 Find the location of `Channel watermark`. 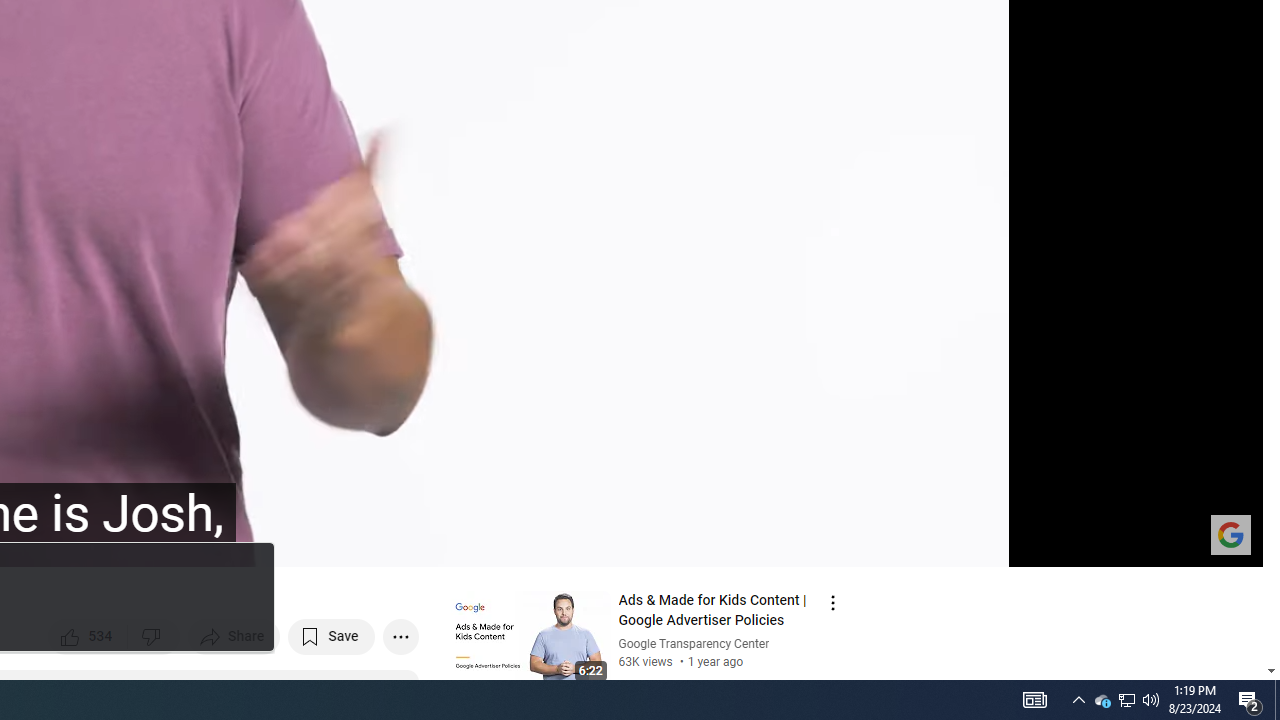

Channel watermark is located at coordinates (1230, 534).